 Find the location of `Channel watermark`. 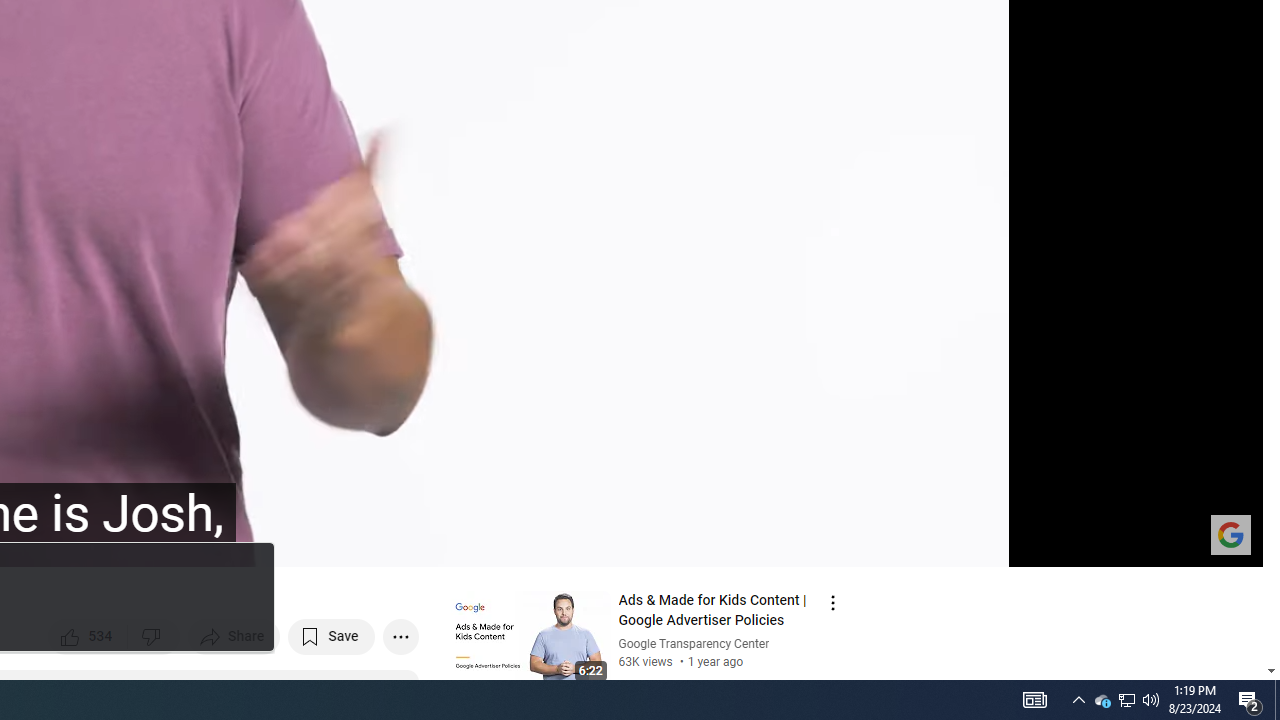

Channel watermark is located at coordinates (1230, 534).